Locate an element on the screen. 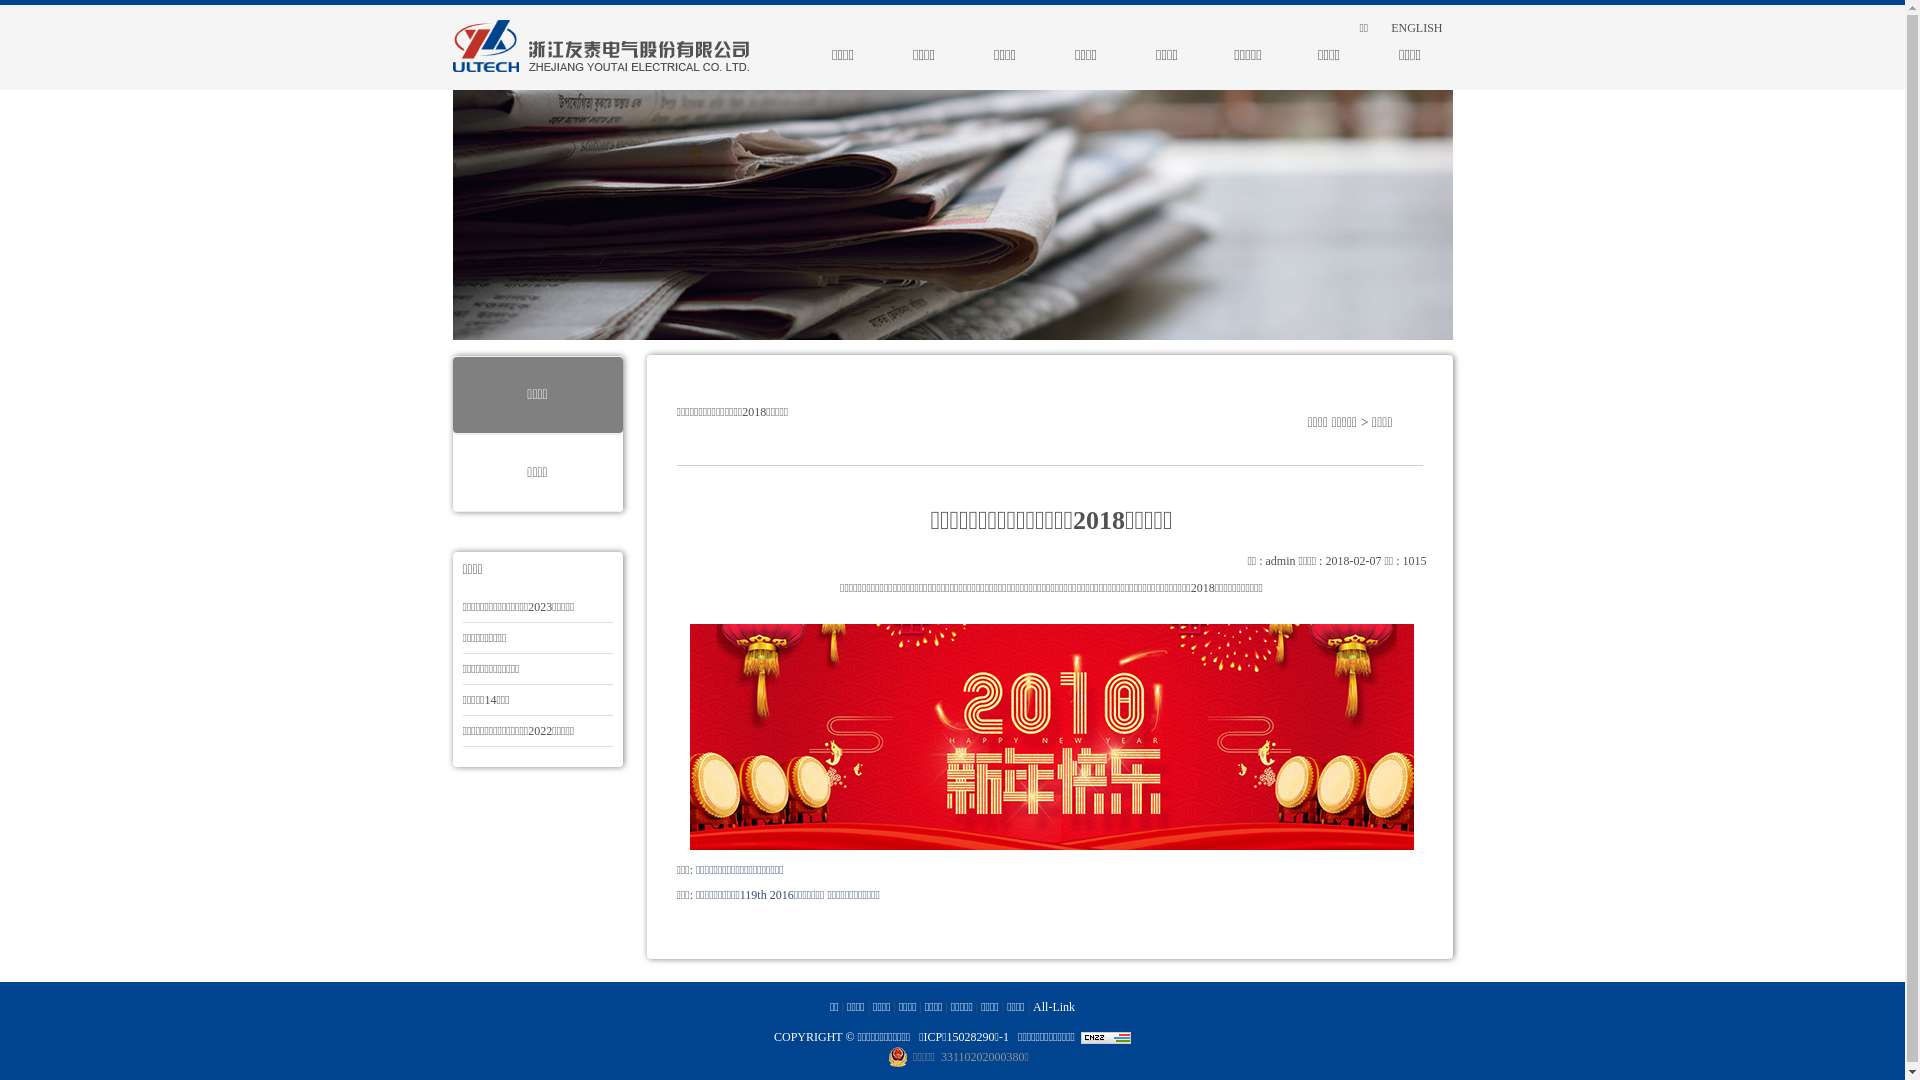 Image resolution: width=1920 pixels, height=1080 pixels. rss is located at coordinates (1329, 28).